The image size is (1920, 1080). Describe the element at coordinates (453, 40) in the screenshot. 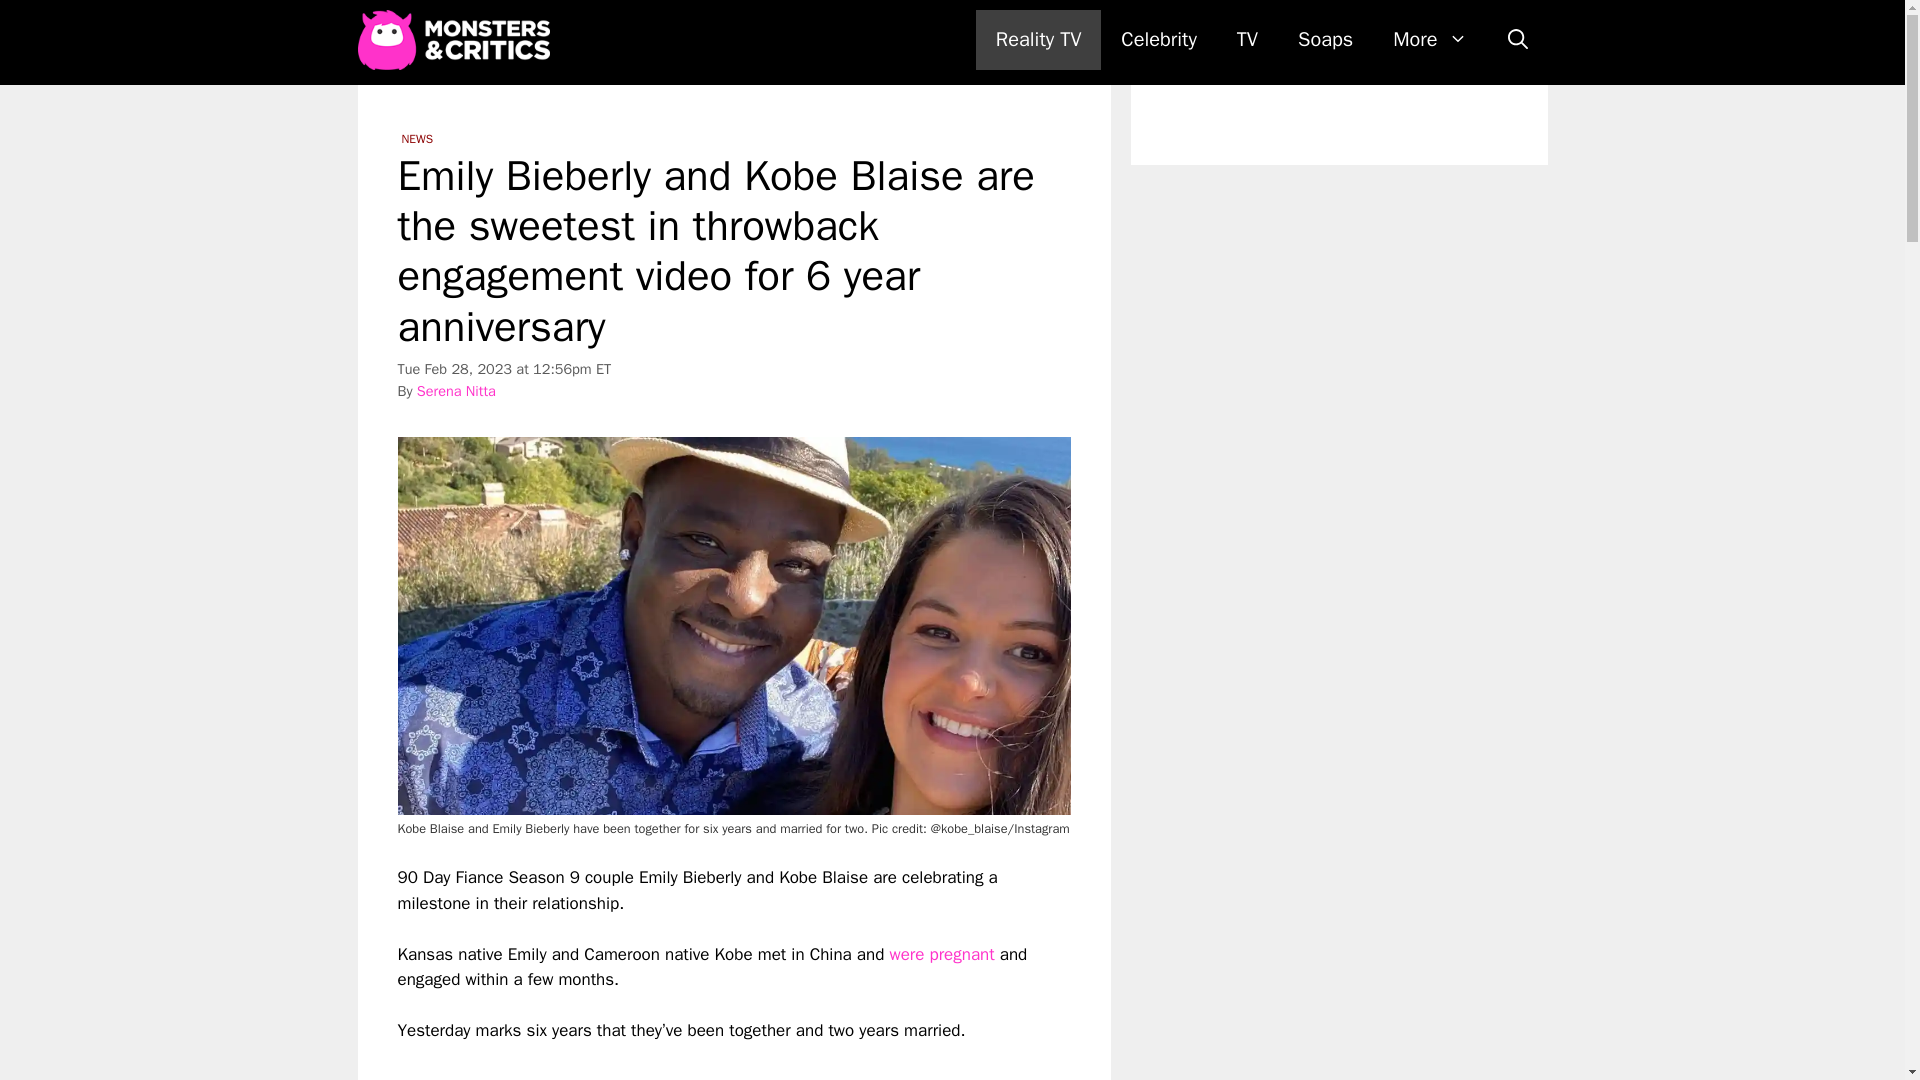

I see `Monsters and Critics` at that location.